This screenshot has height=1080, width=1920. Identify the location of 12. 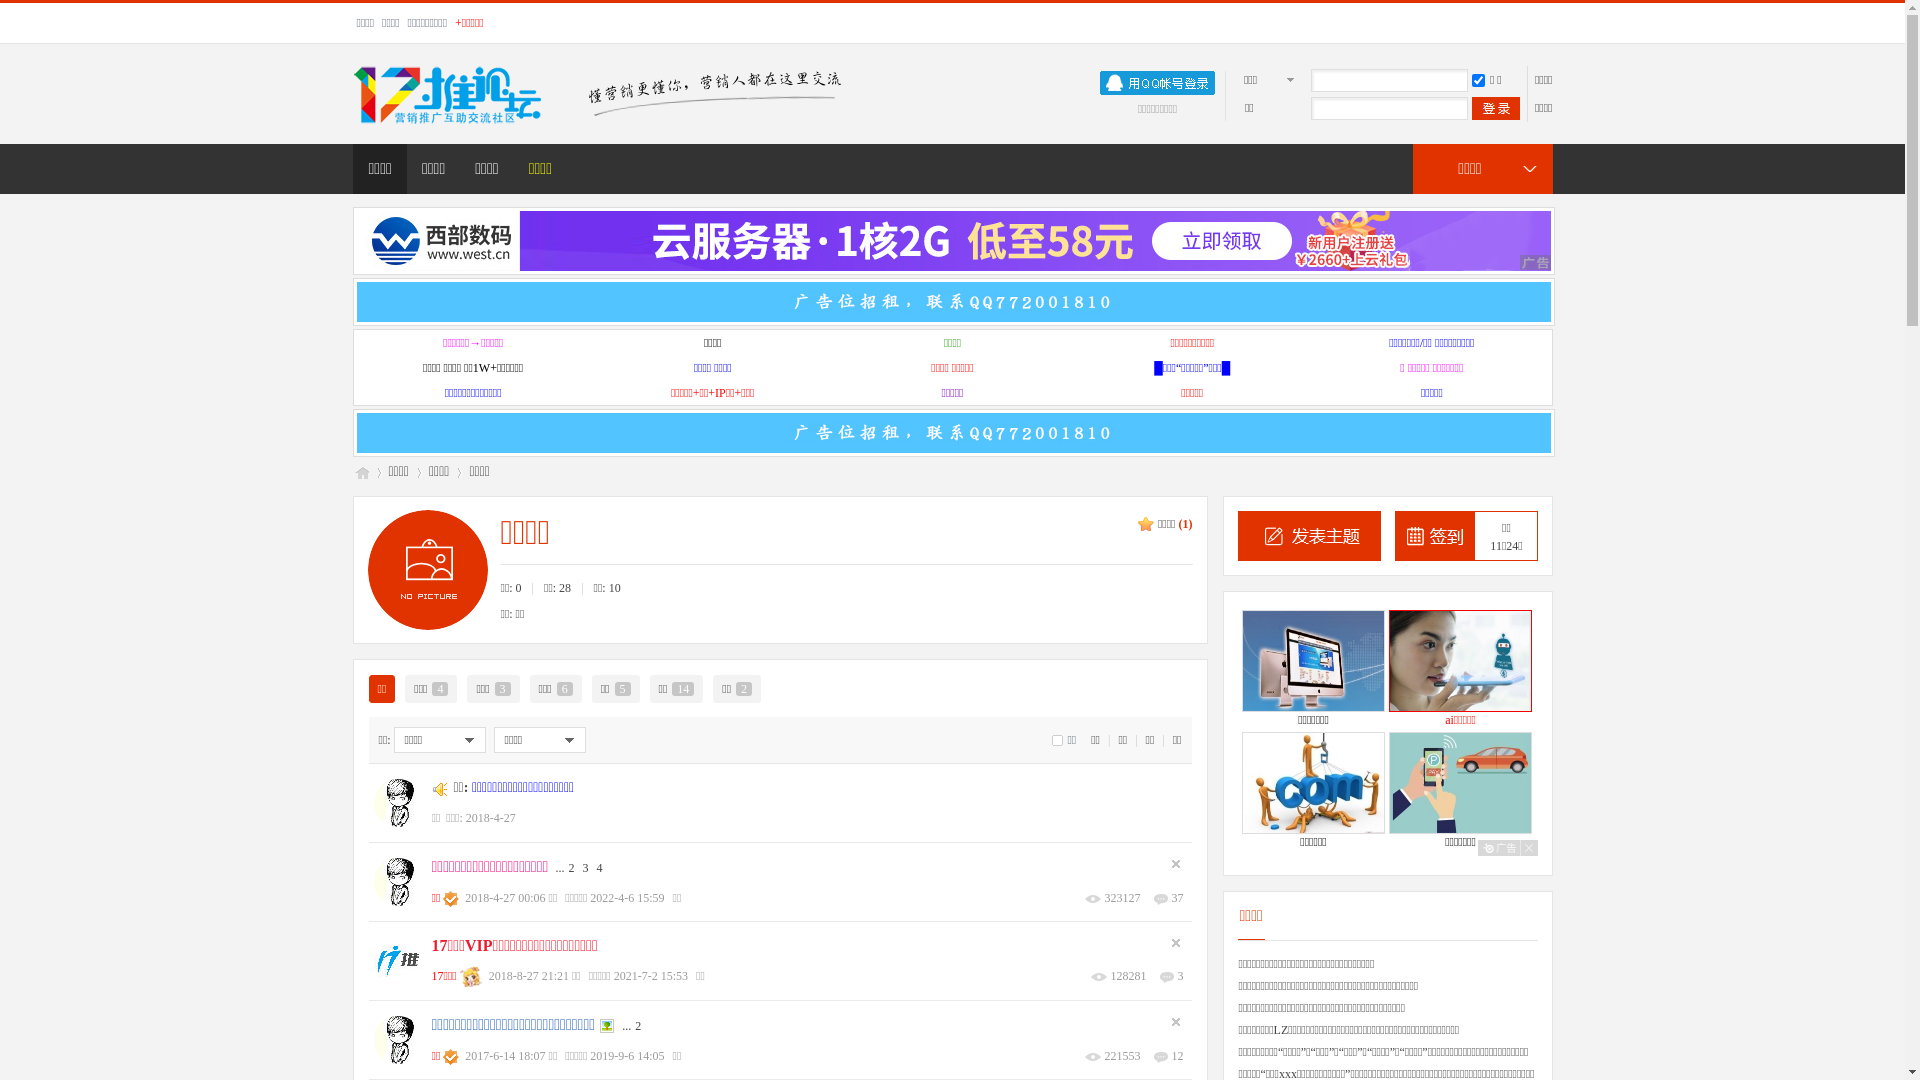
(1178, 1056).